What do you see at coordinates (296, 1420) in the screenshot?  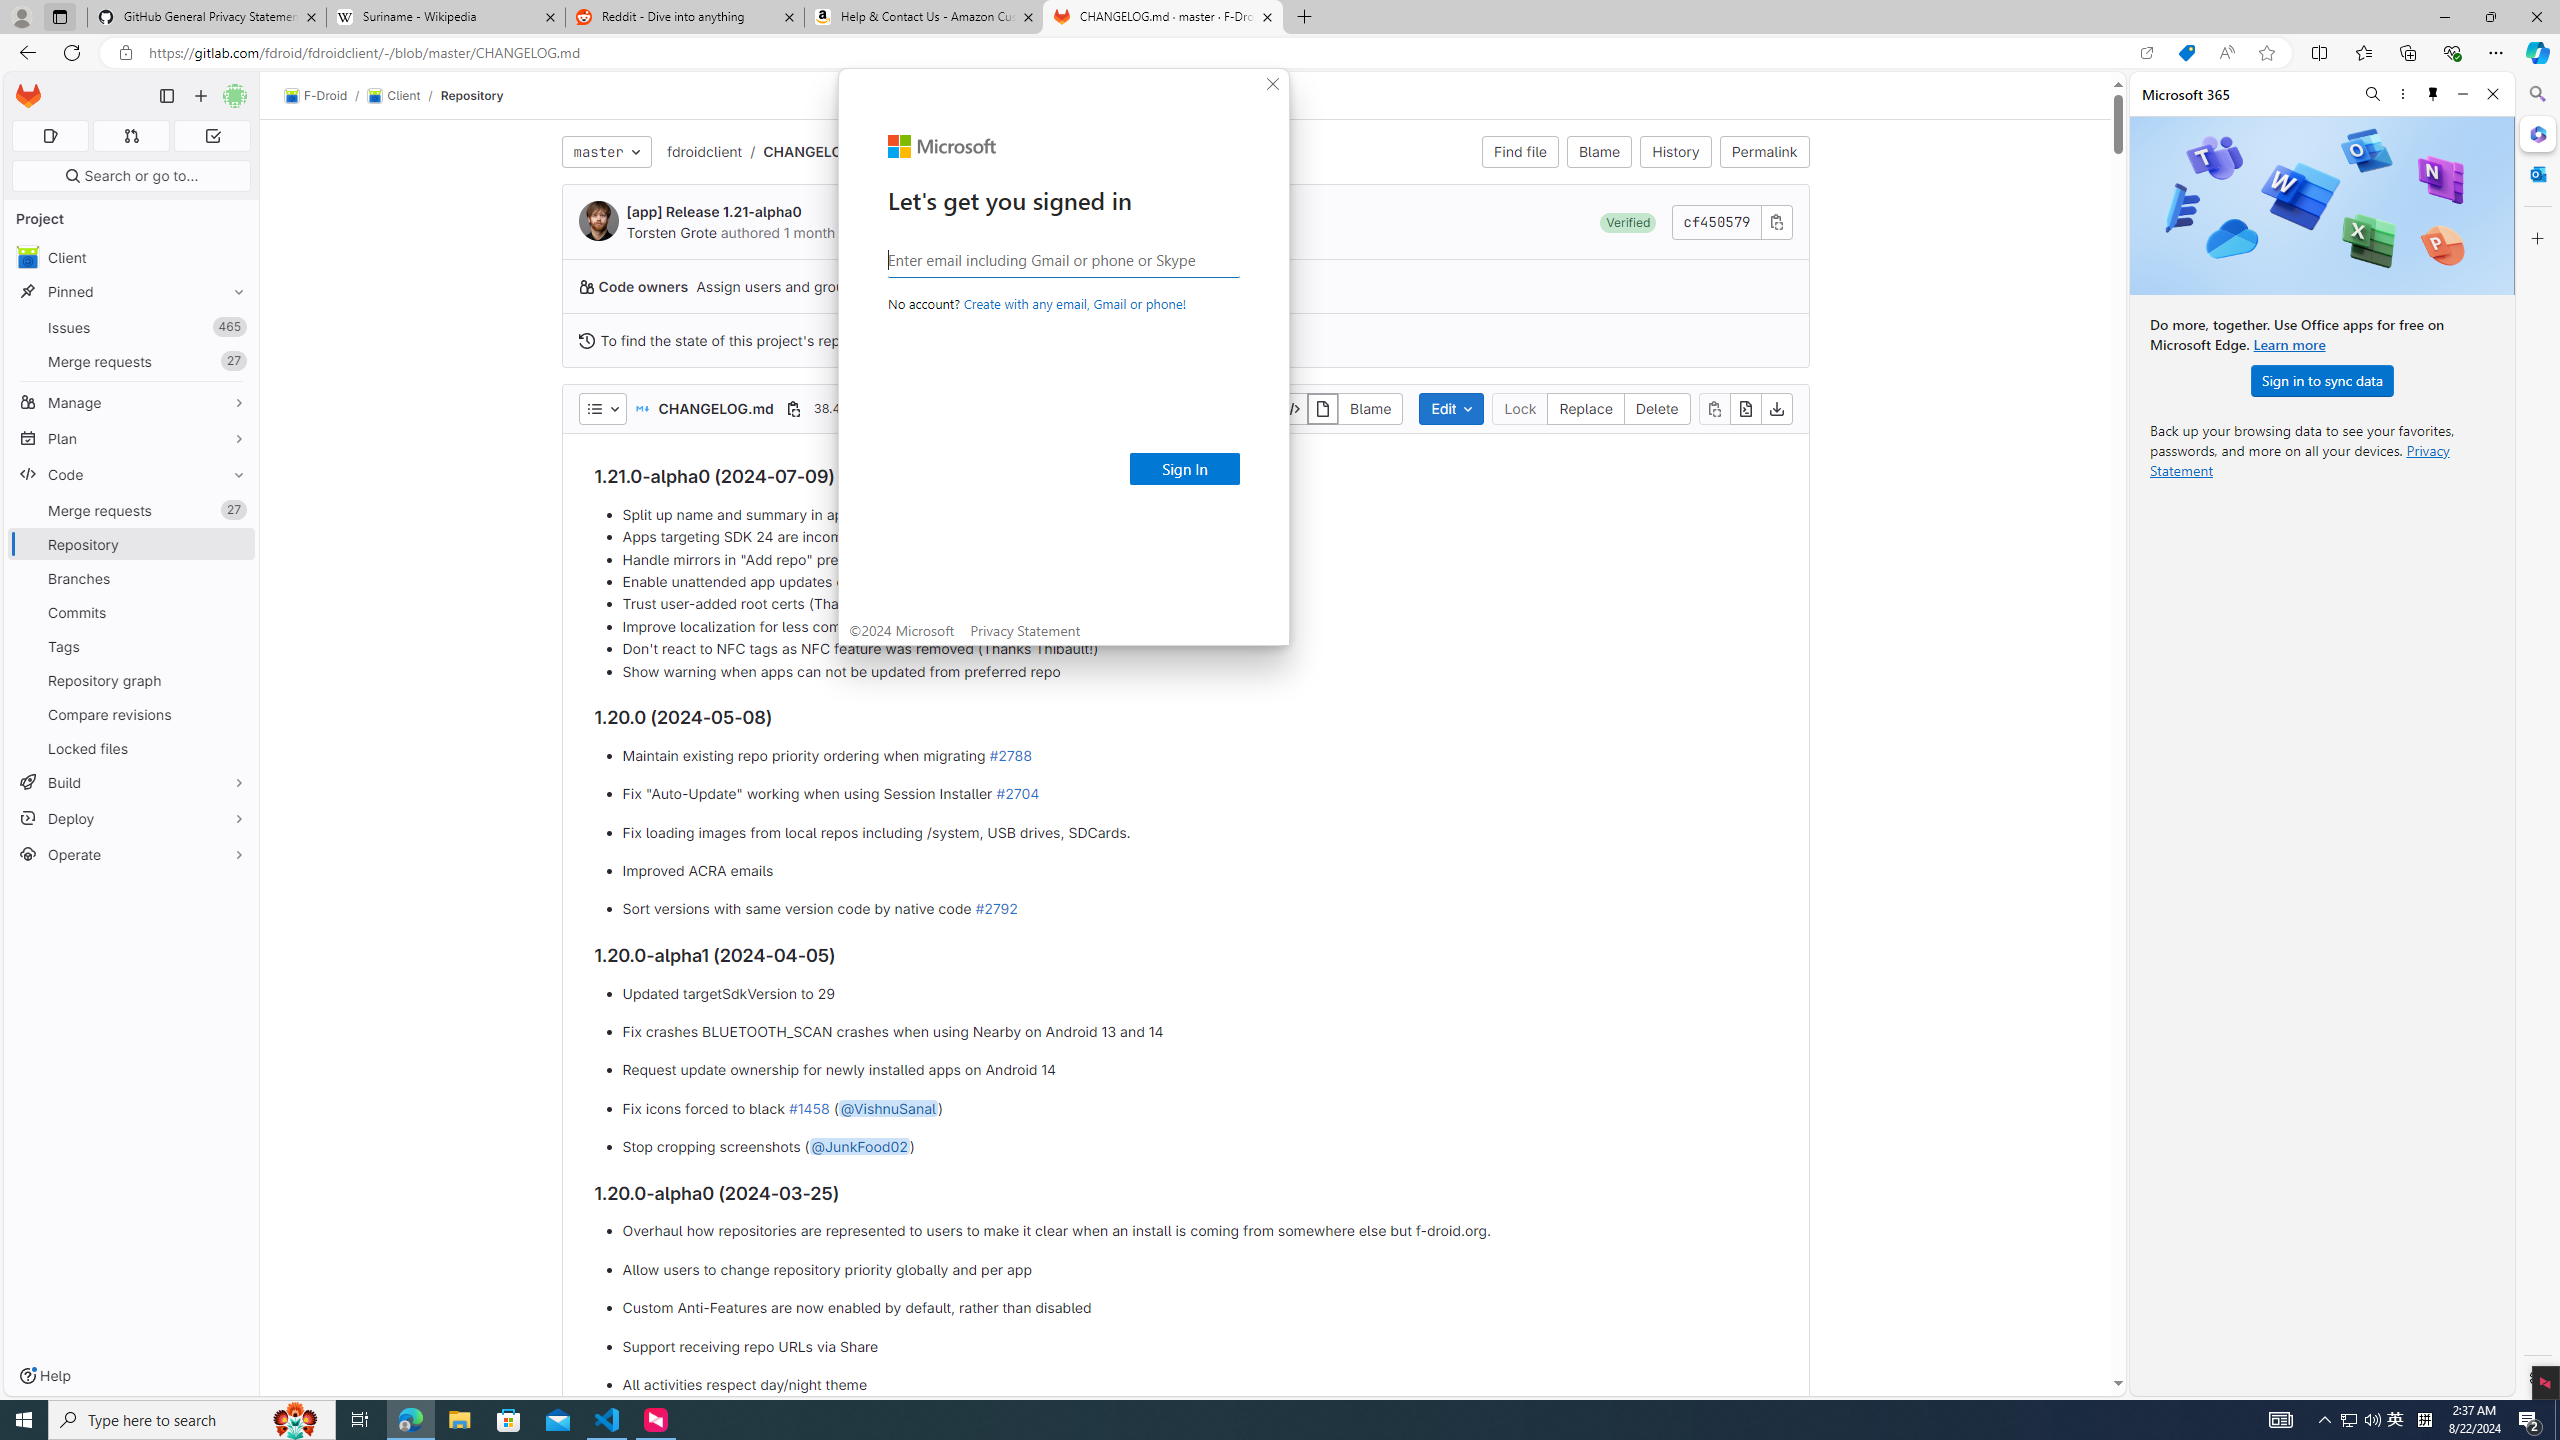 I see `Search highlights icon opens search home window` at bounding box center [296, 1420].